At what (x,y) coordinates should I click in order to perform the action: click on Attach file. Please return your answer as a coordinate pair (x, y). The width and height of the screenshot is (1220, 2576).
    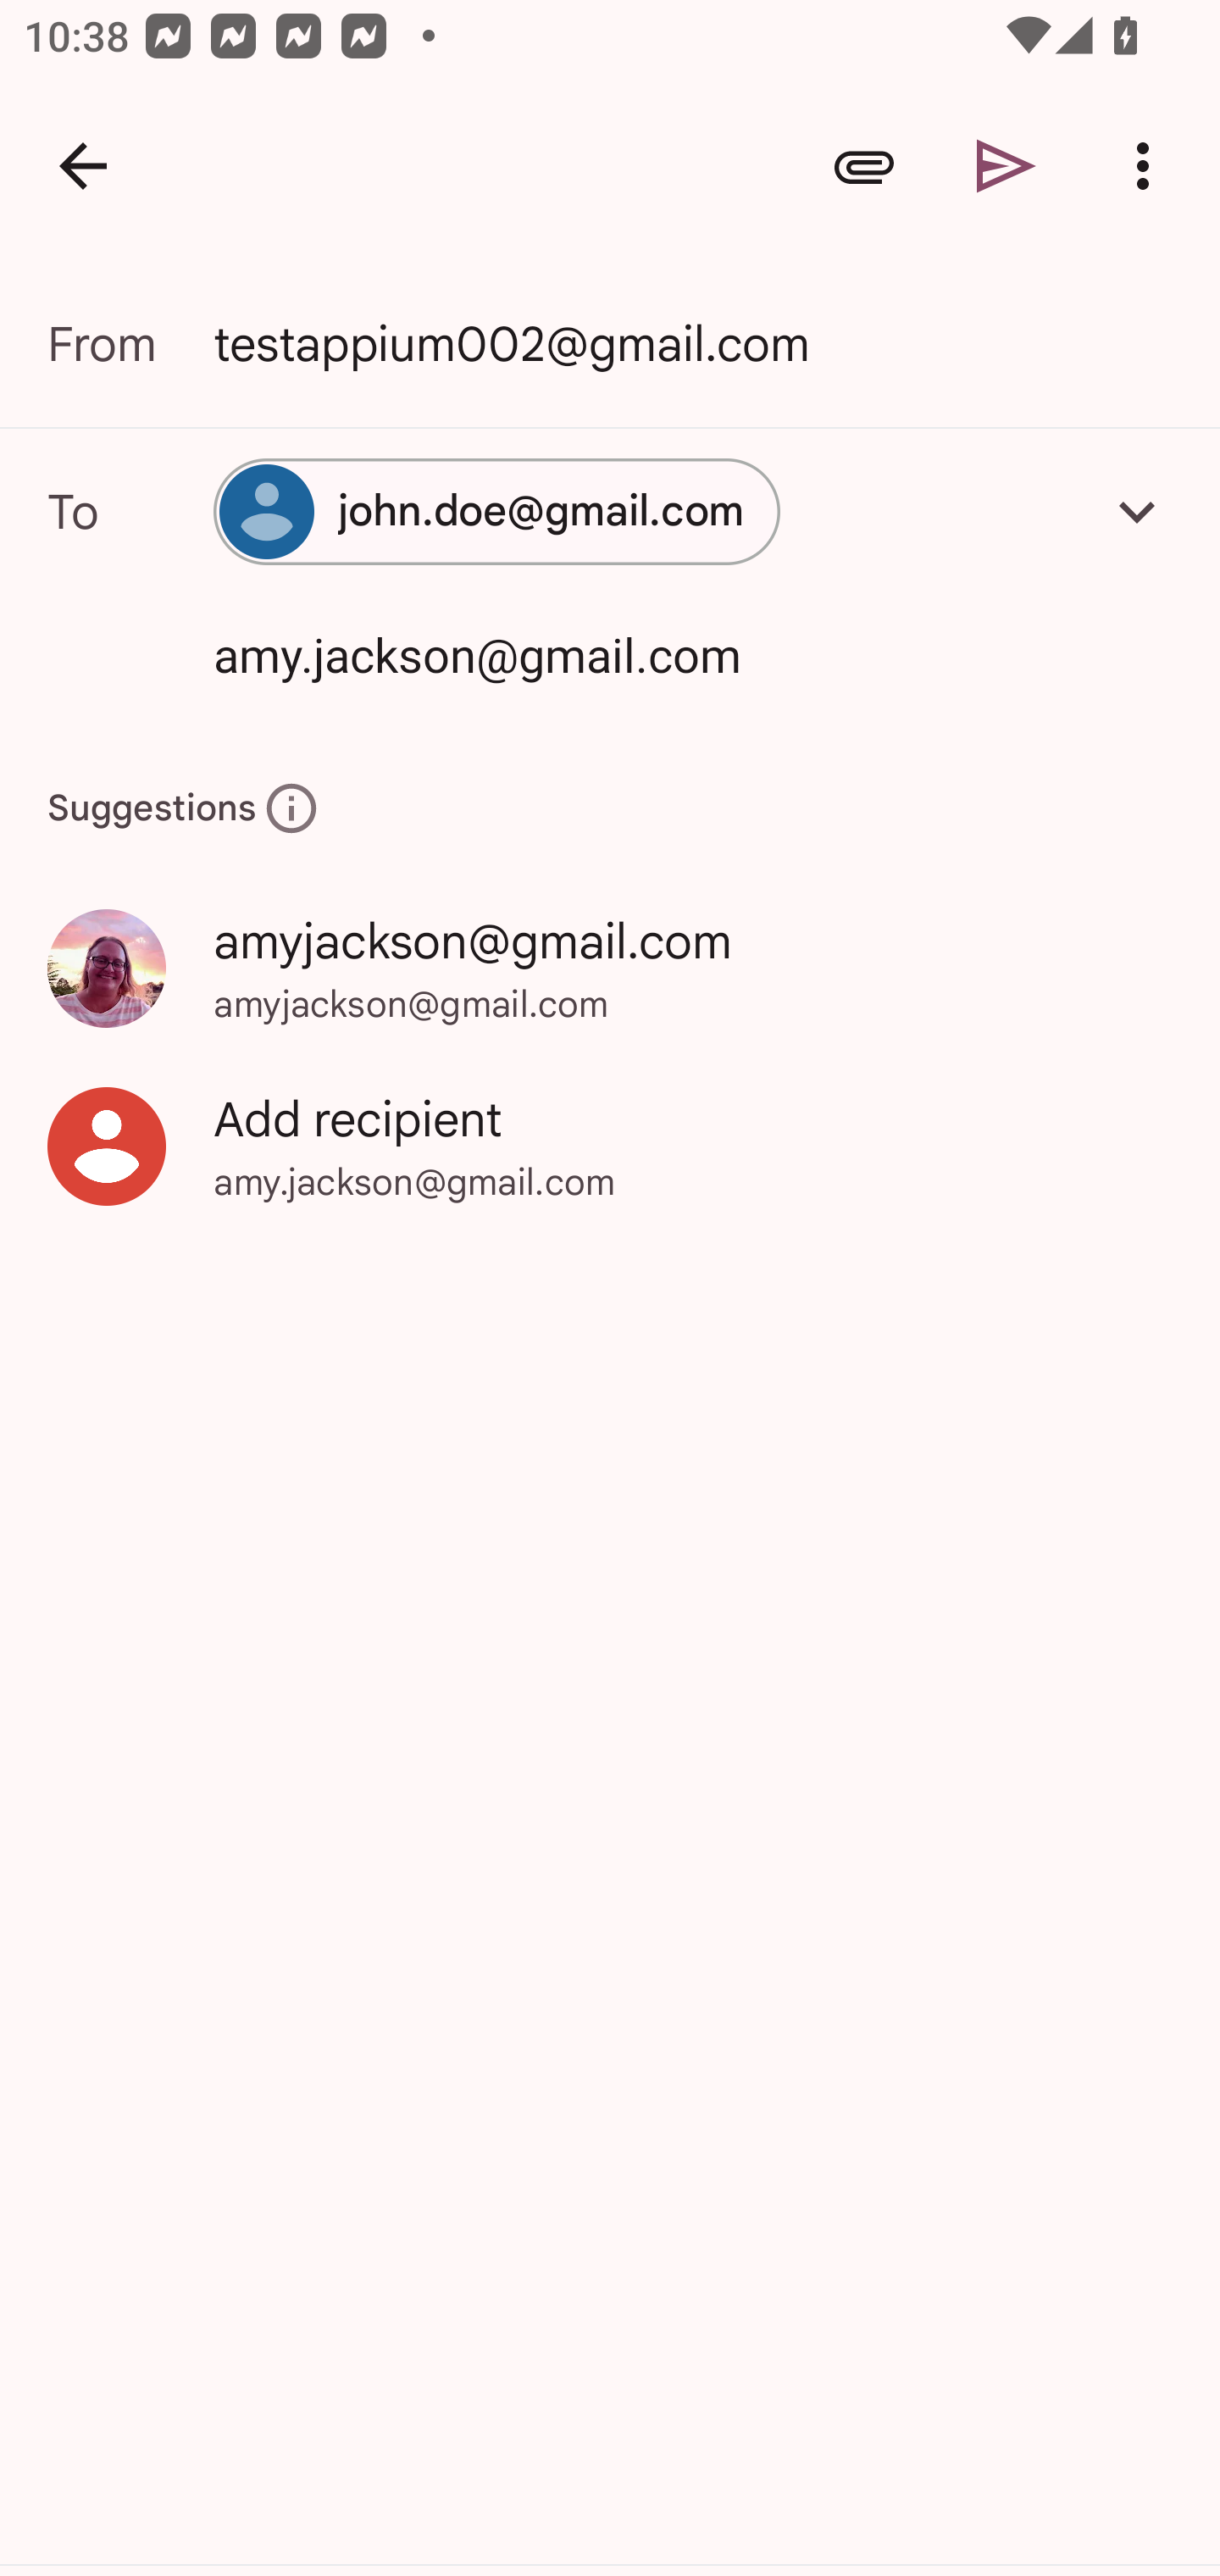
    Looking at the image, I should click on (864, 166).